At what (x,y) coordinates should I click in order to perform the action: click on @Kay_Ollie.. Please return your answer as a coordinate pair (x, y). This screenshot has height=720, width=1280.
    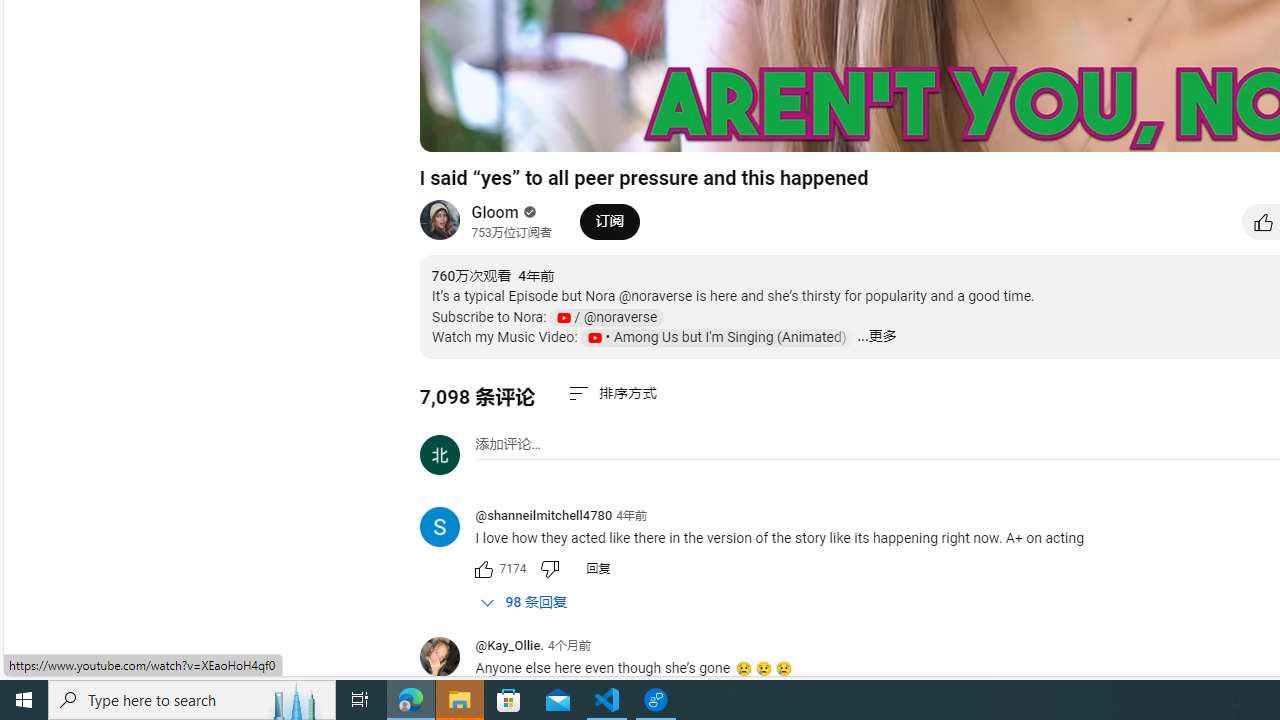
    Looking at the image, I should click on (509, 646).